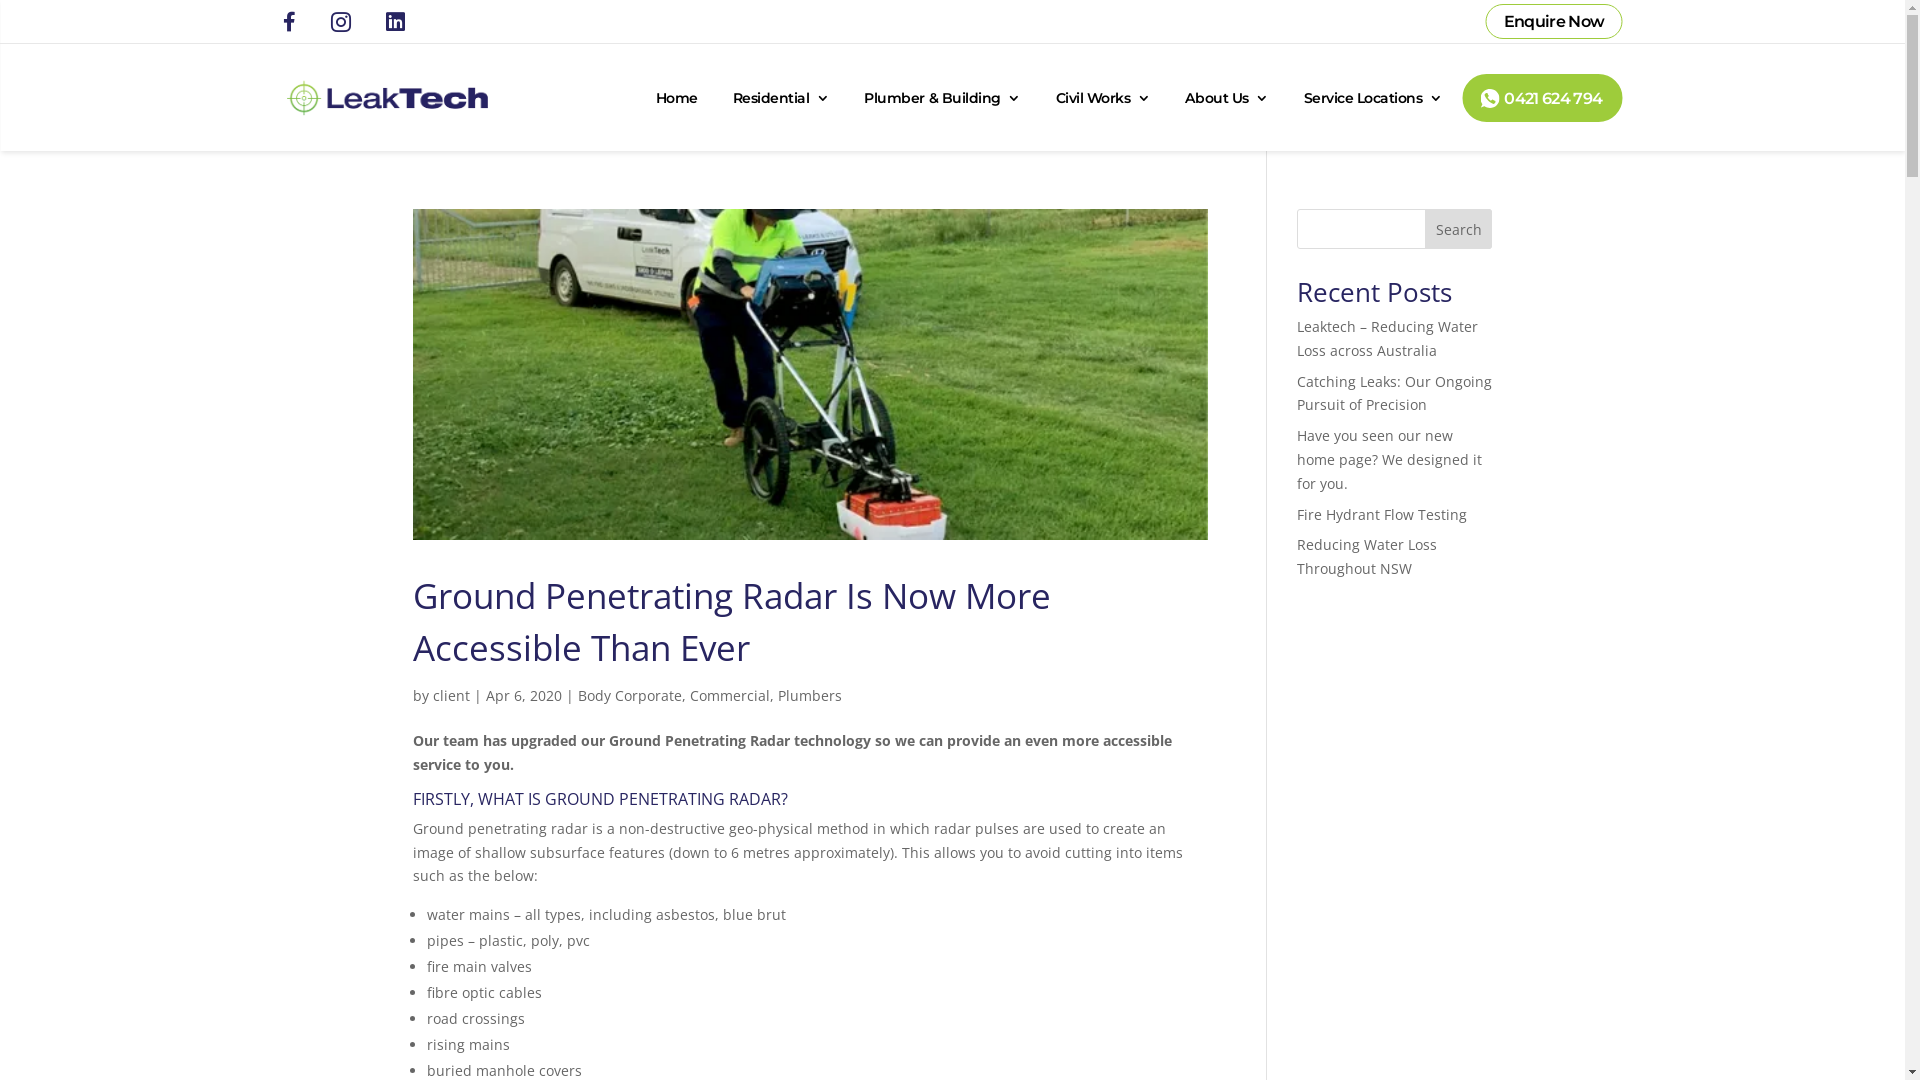  Describe the element at coordinates (630, 696) in the screenshot. I see `Body Corporate` at that location.